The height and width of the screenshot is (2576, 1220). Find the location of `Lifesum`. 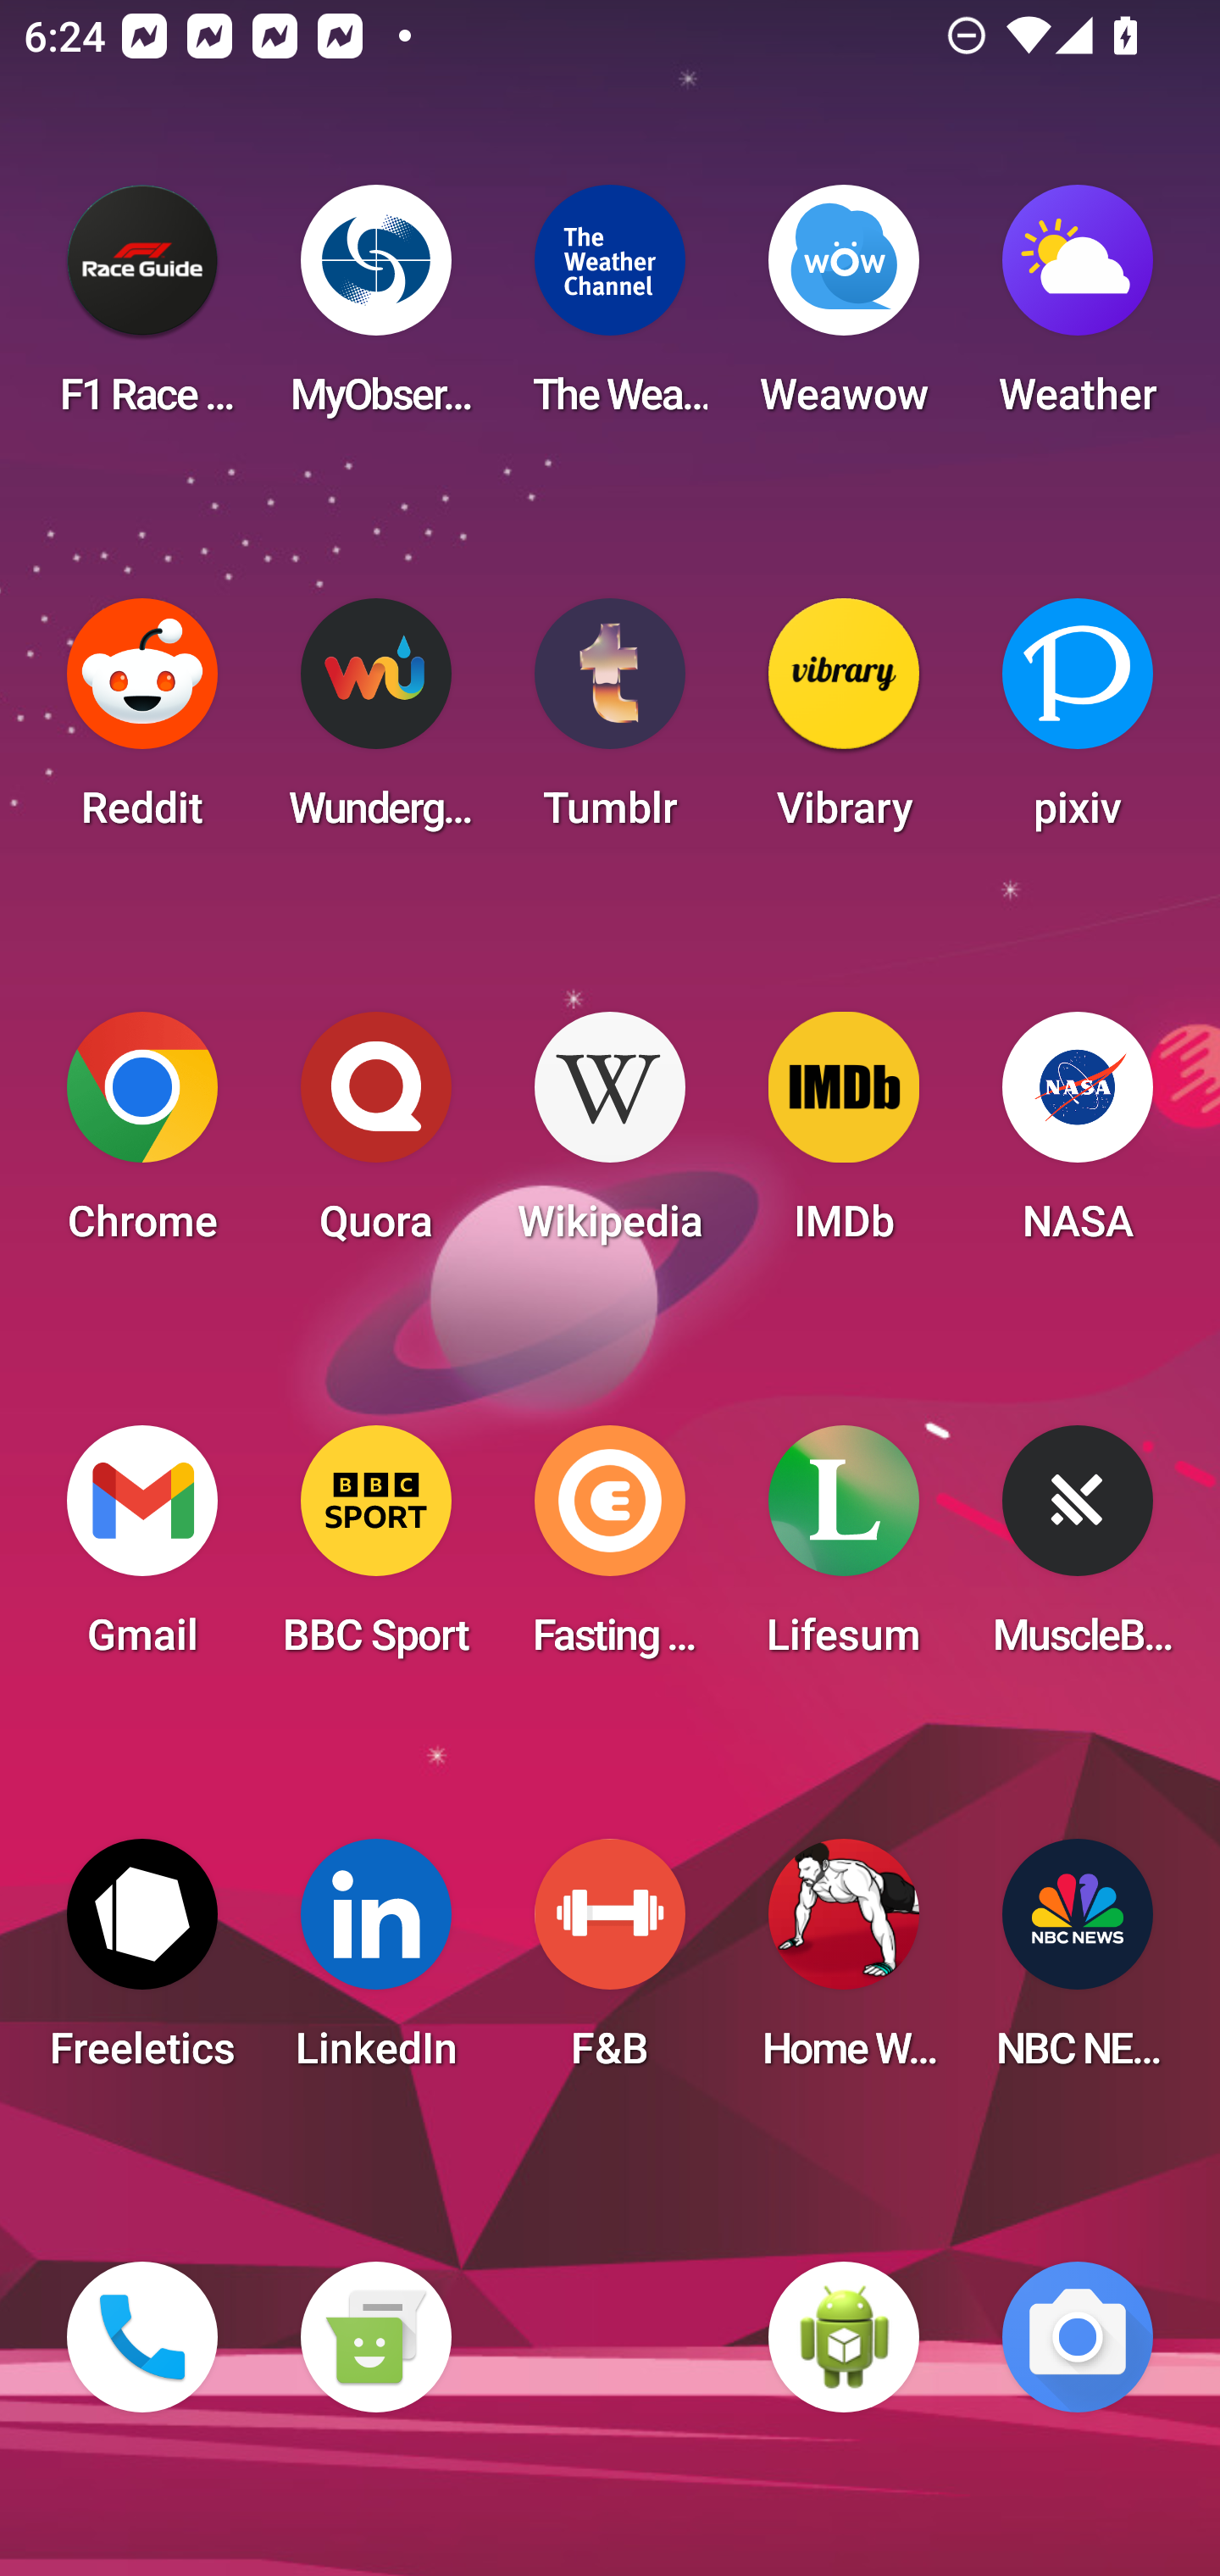

Lifesum is located at coordinates (844, 1551).